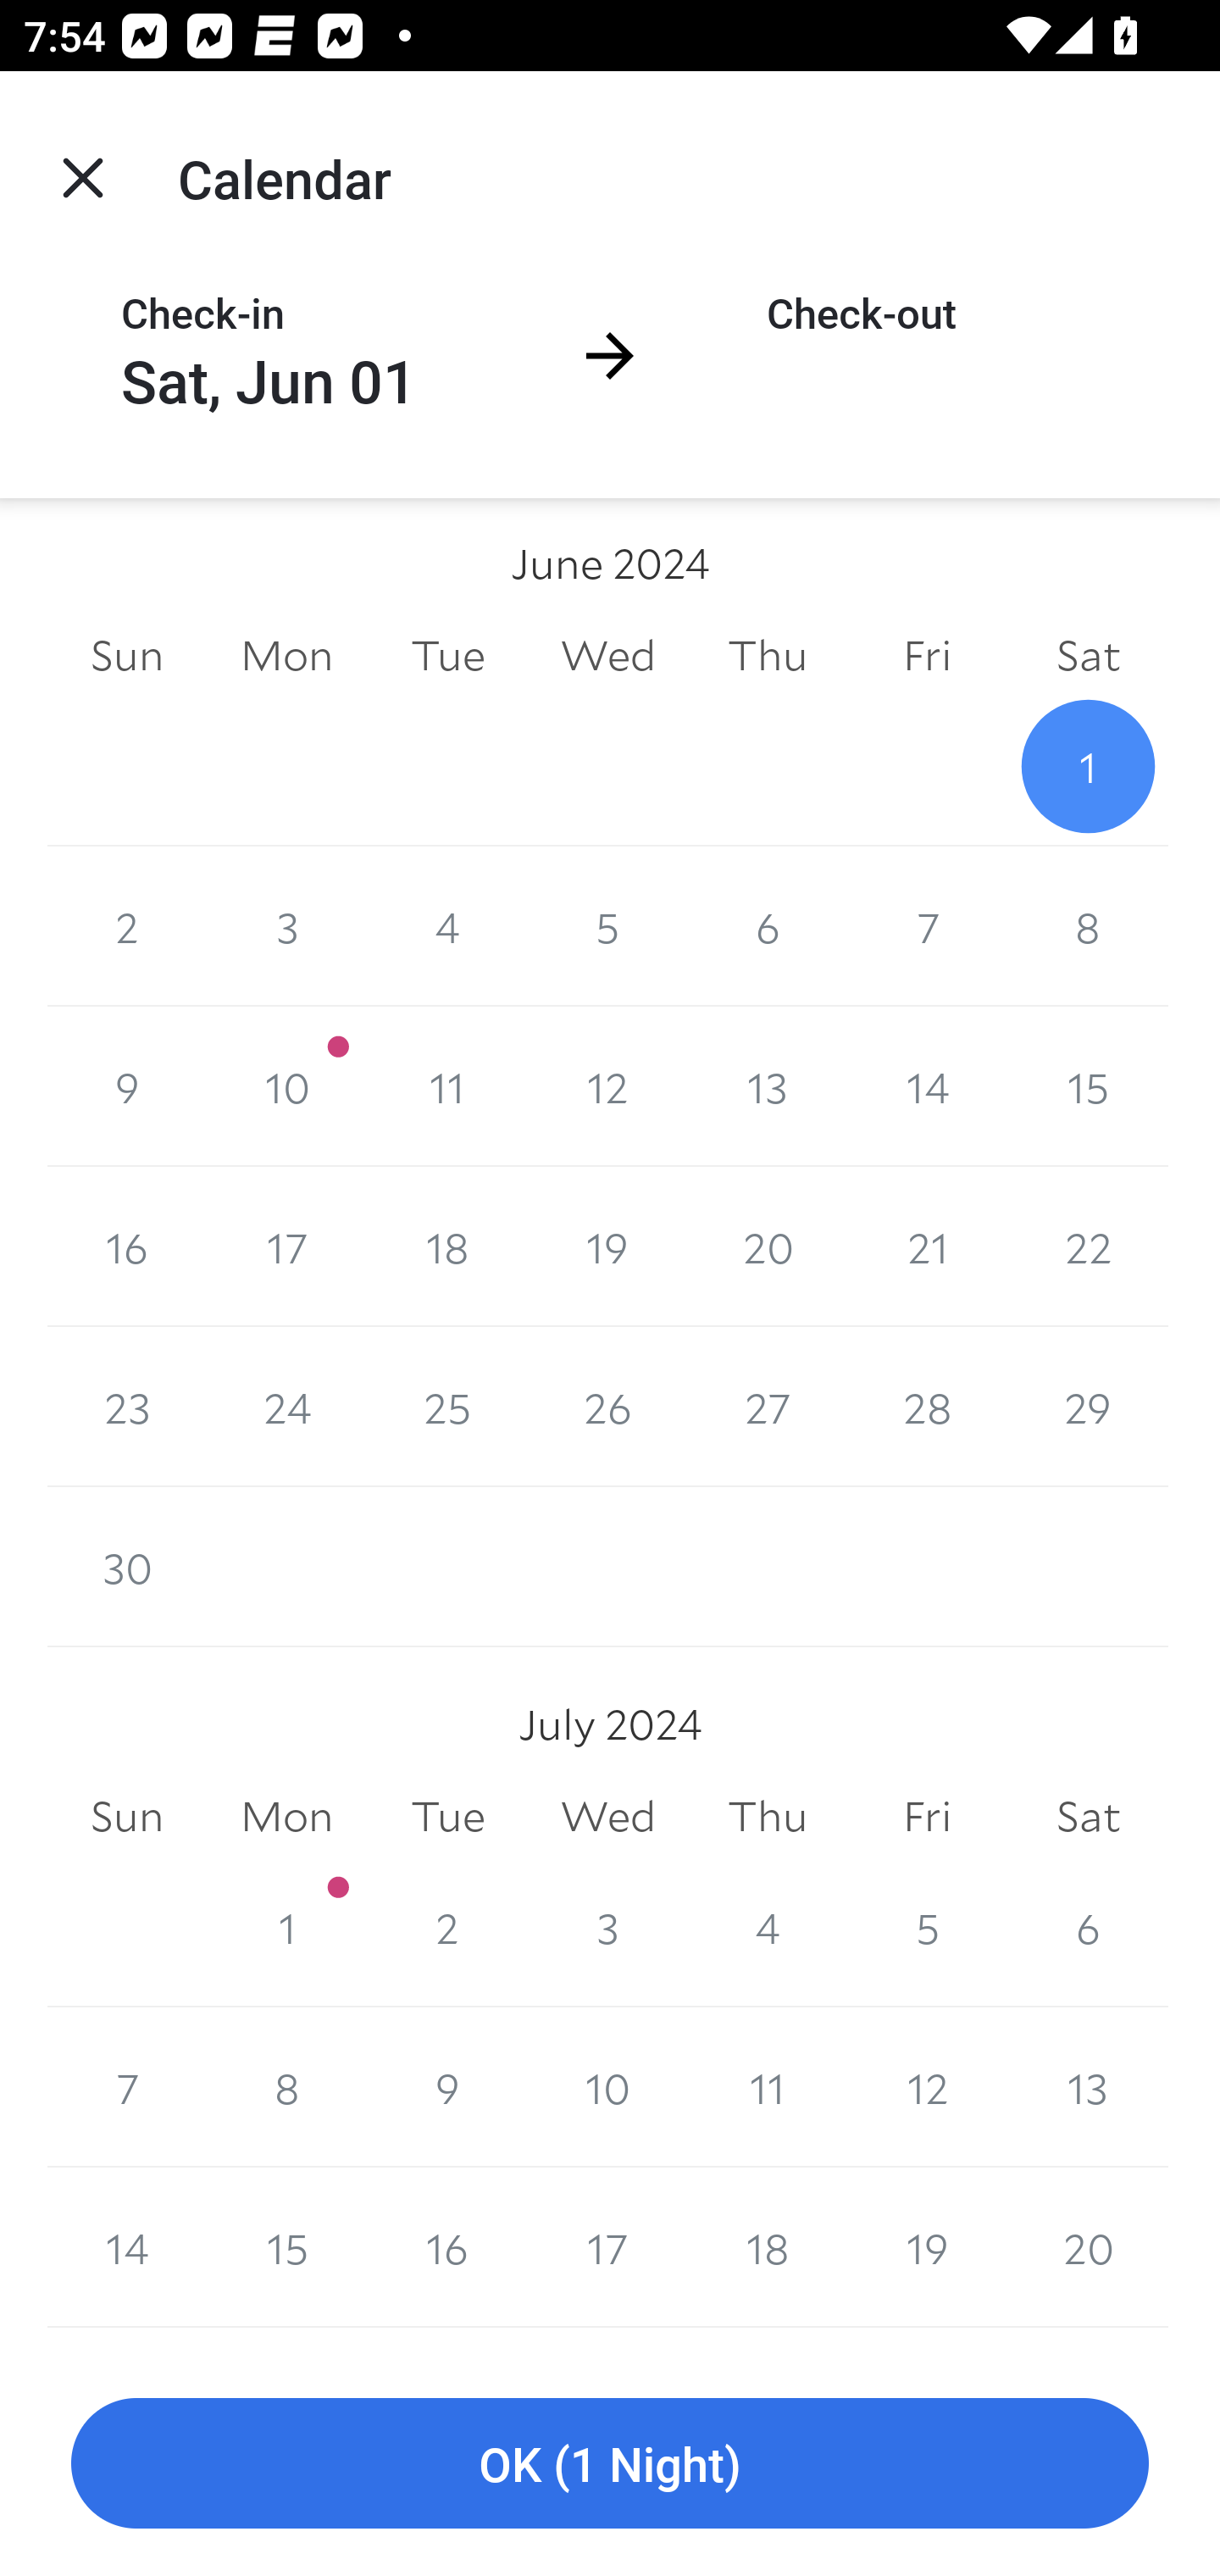  Describe the element at coordinates (608, 1086) in the screenshot. I see `12 12 June 2024` at that location.